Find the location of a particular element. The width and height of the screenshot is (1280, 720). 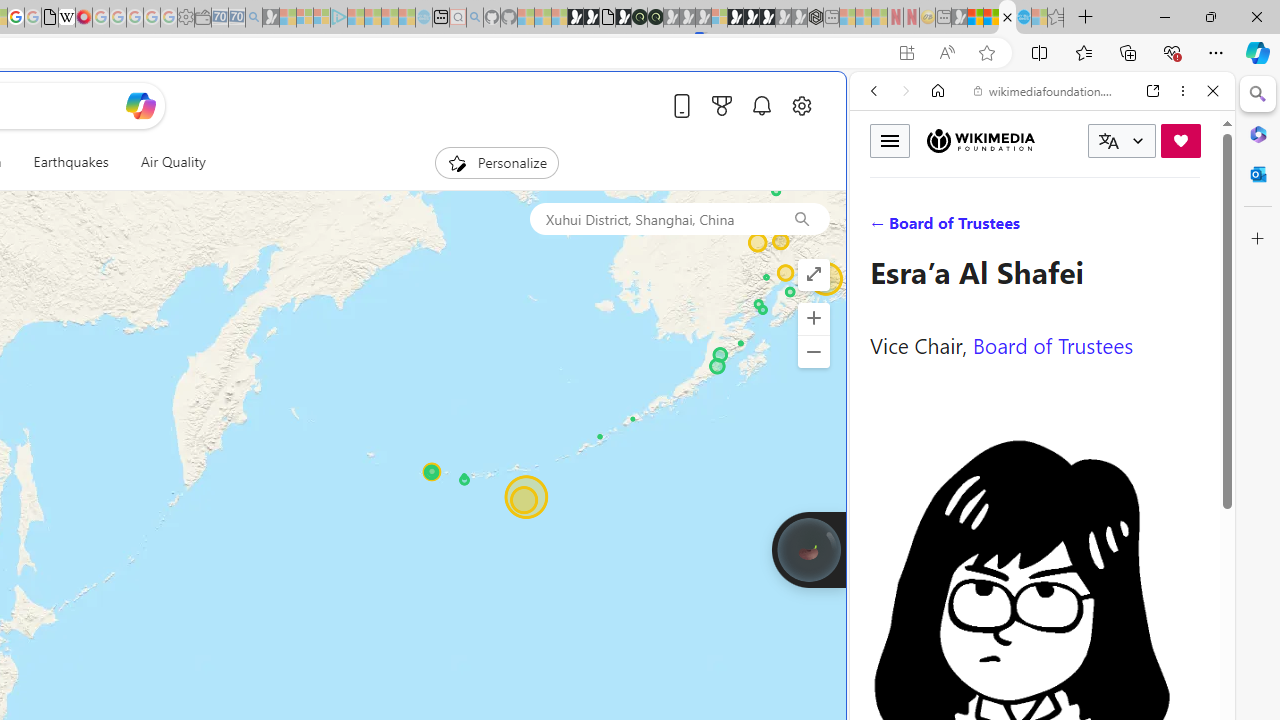

Web scope is located at coordinates (882, 180).